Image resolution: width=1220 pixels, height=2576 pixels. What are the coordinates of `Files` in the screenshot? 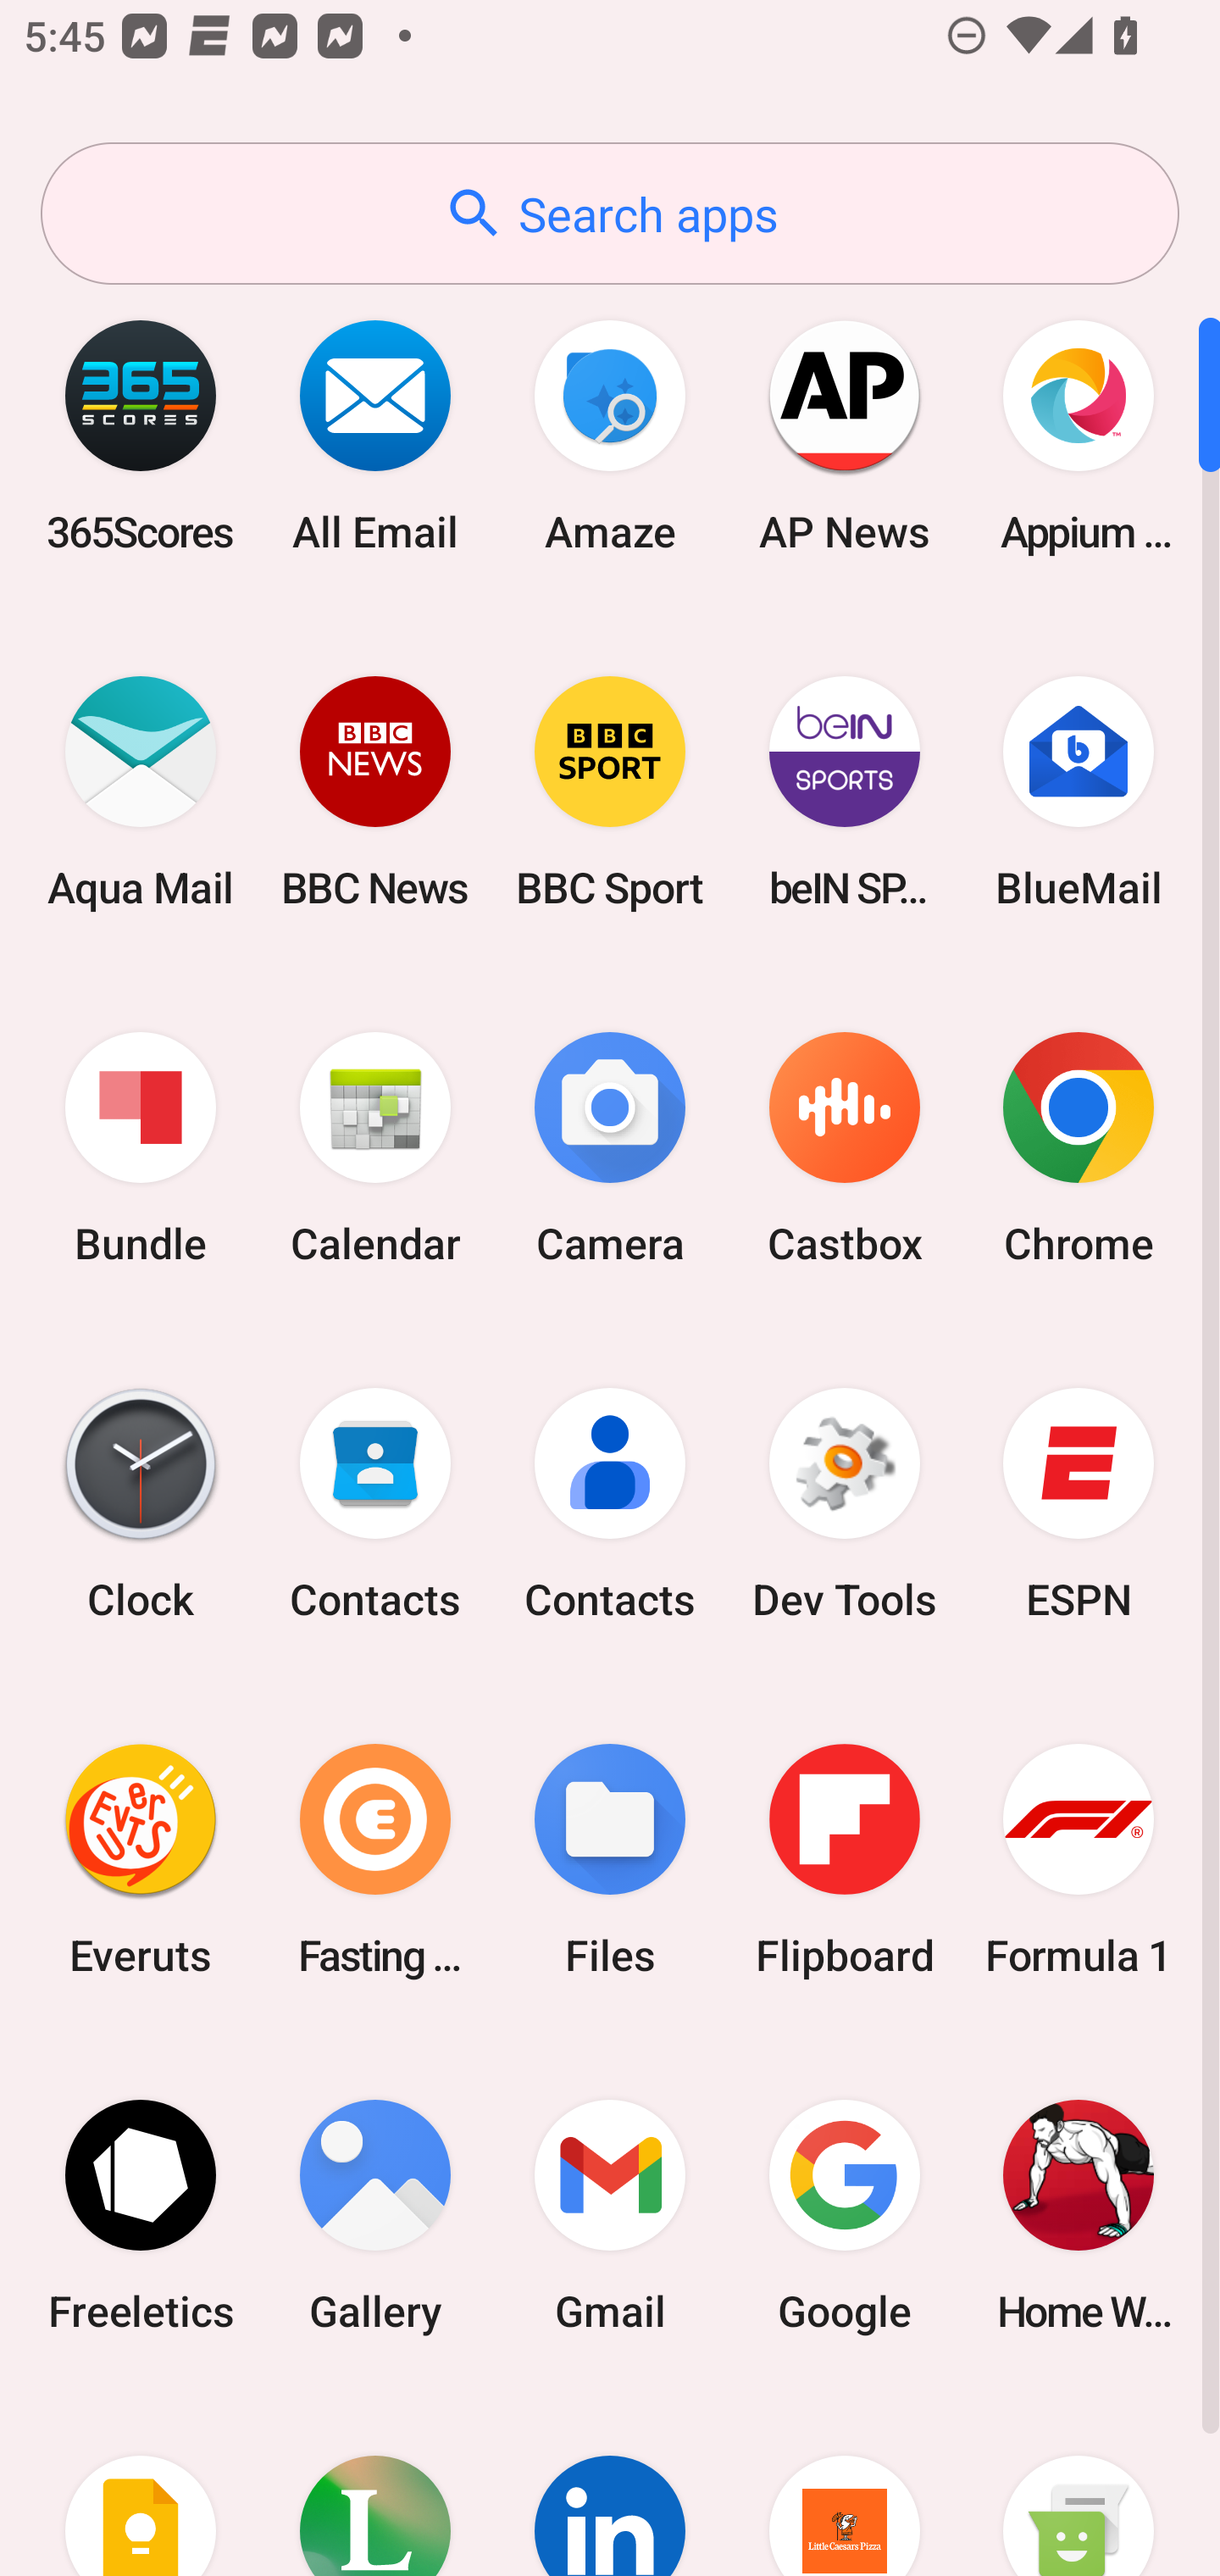 It's located at (610, 1859).